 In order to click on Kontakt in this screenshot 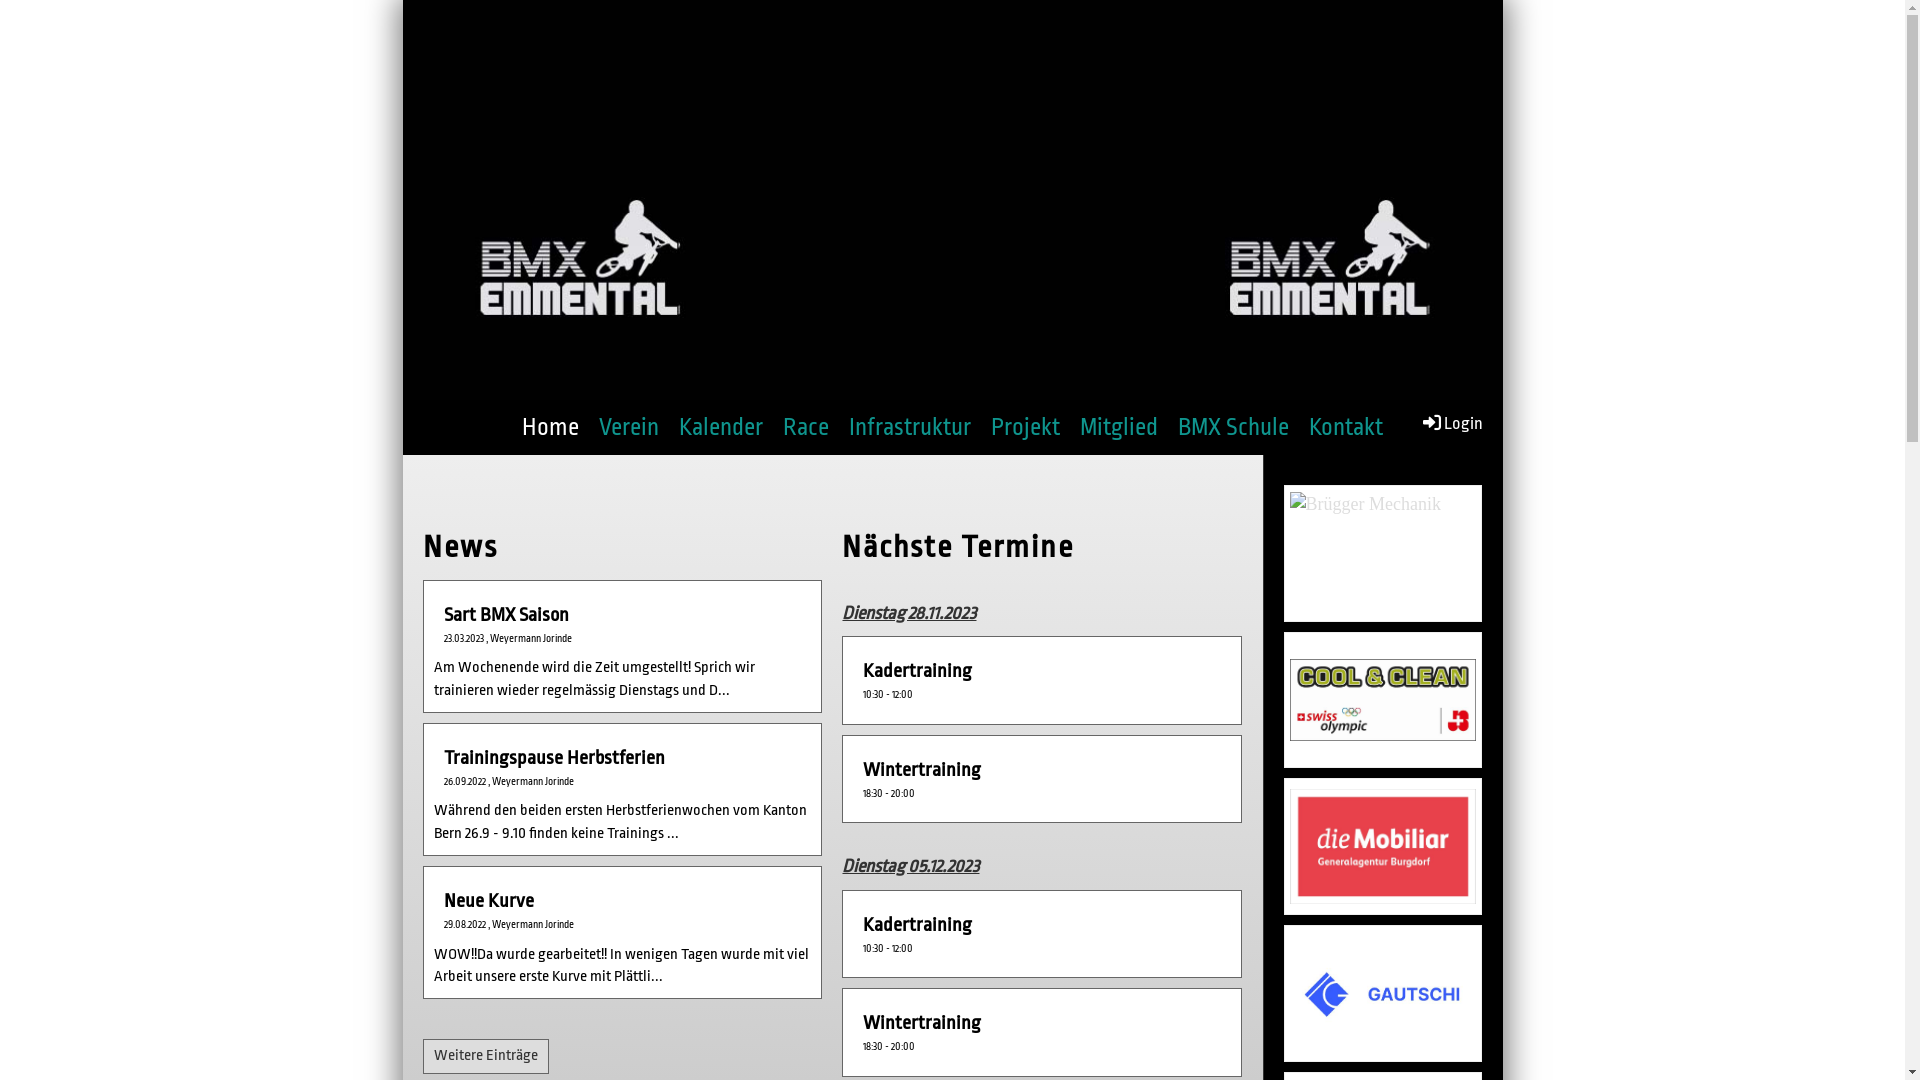, I will do `click(1346, 428)`.